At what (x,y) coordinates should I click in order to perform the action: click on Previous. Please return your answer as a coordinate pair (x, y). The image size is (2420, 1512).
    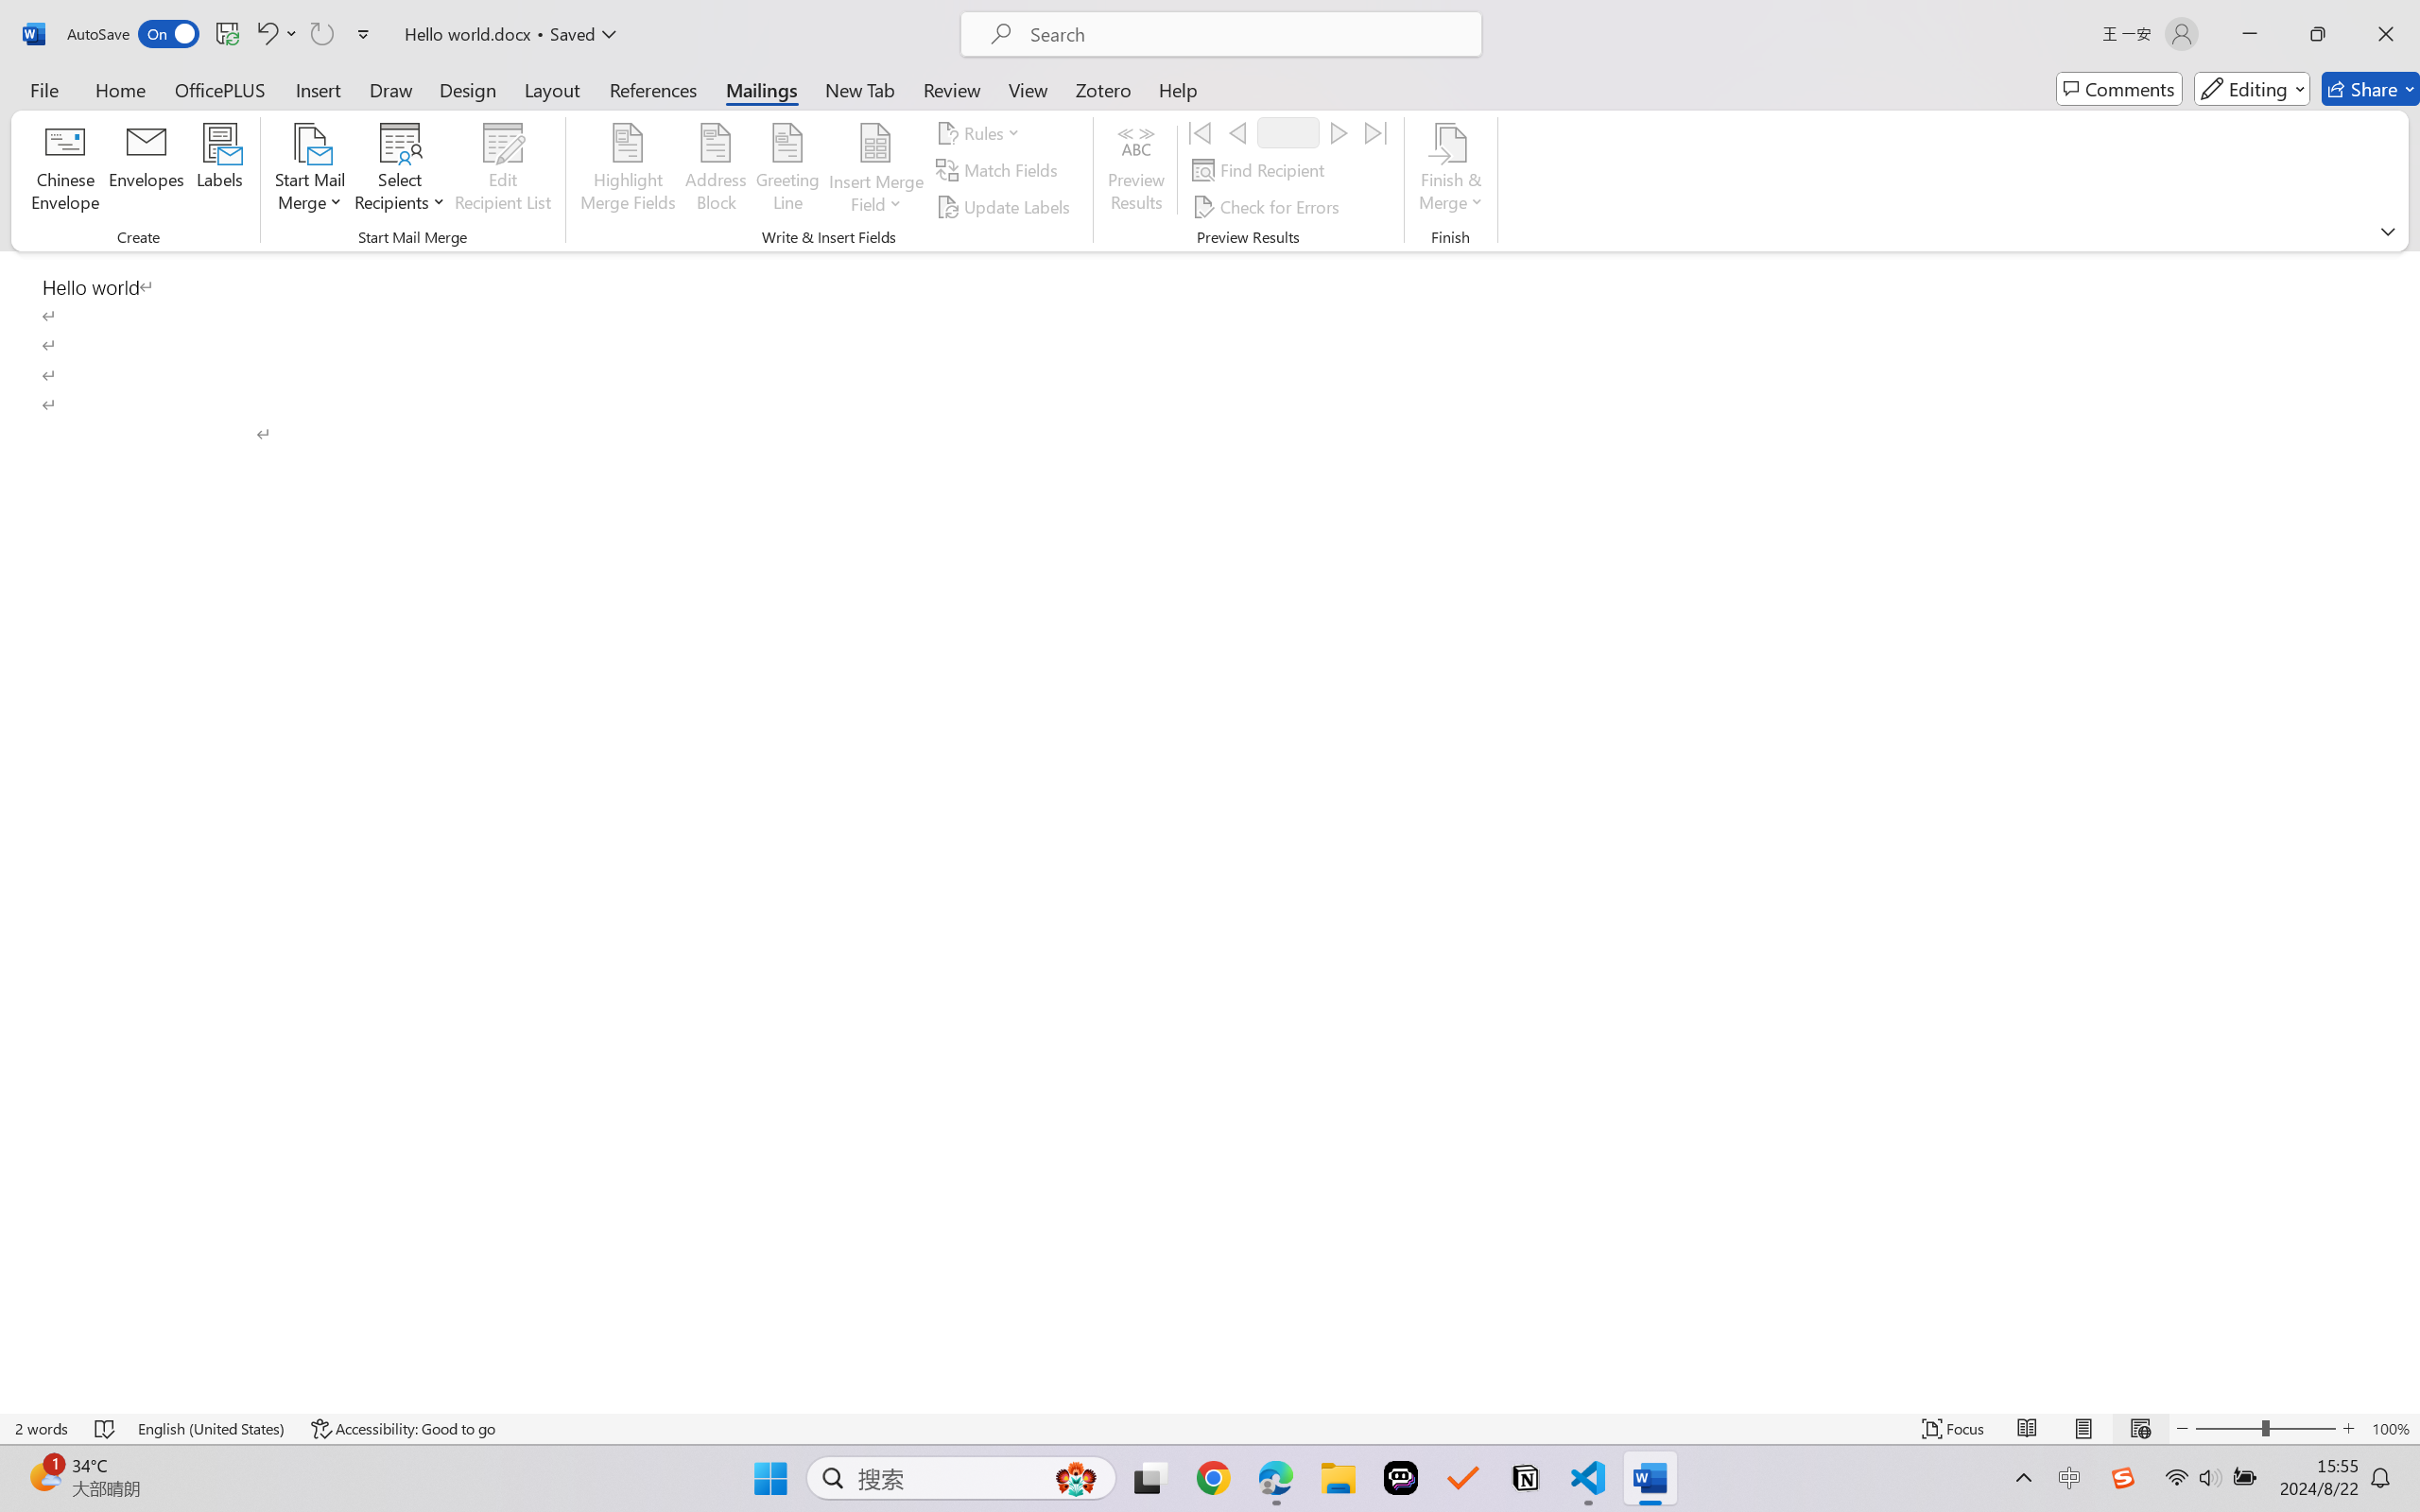
    Looking at the image, I should click on (1236, 132).